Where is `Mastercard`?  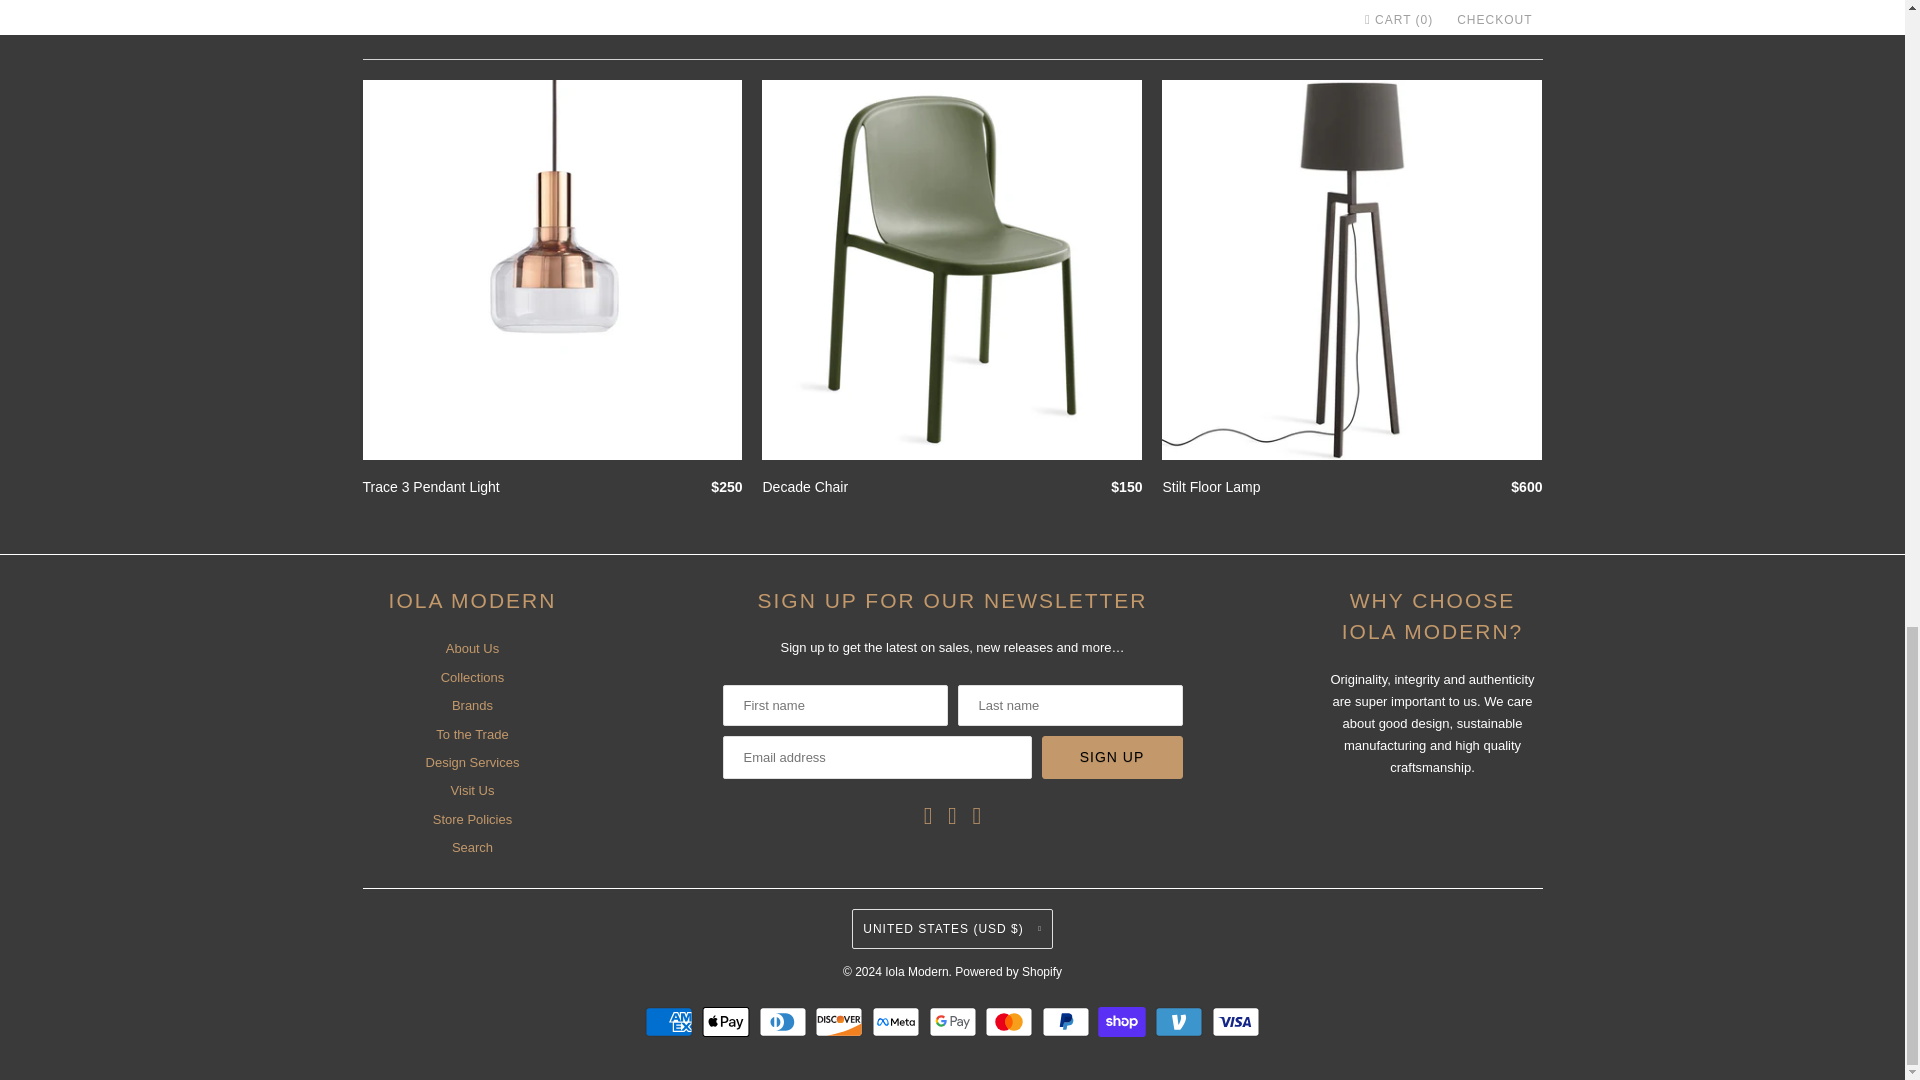
Mastercard is located at coordinates (1011, 1021).